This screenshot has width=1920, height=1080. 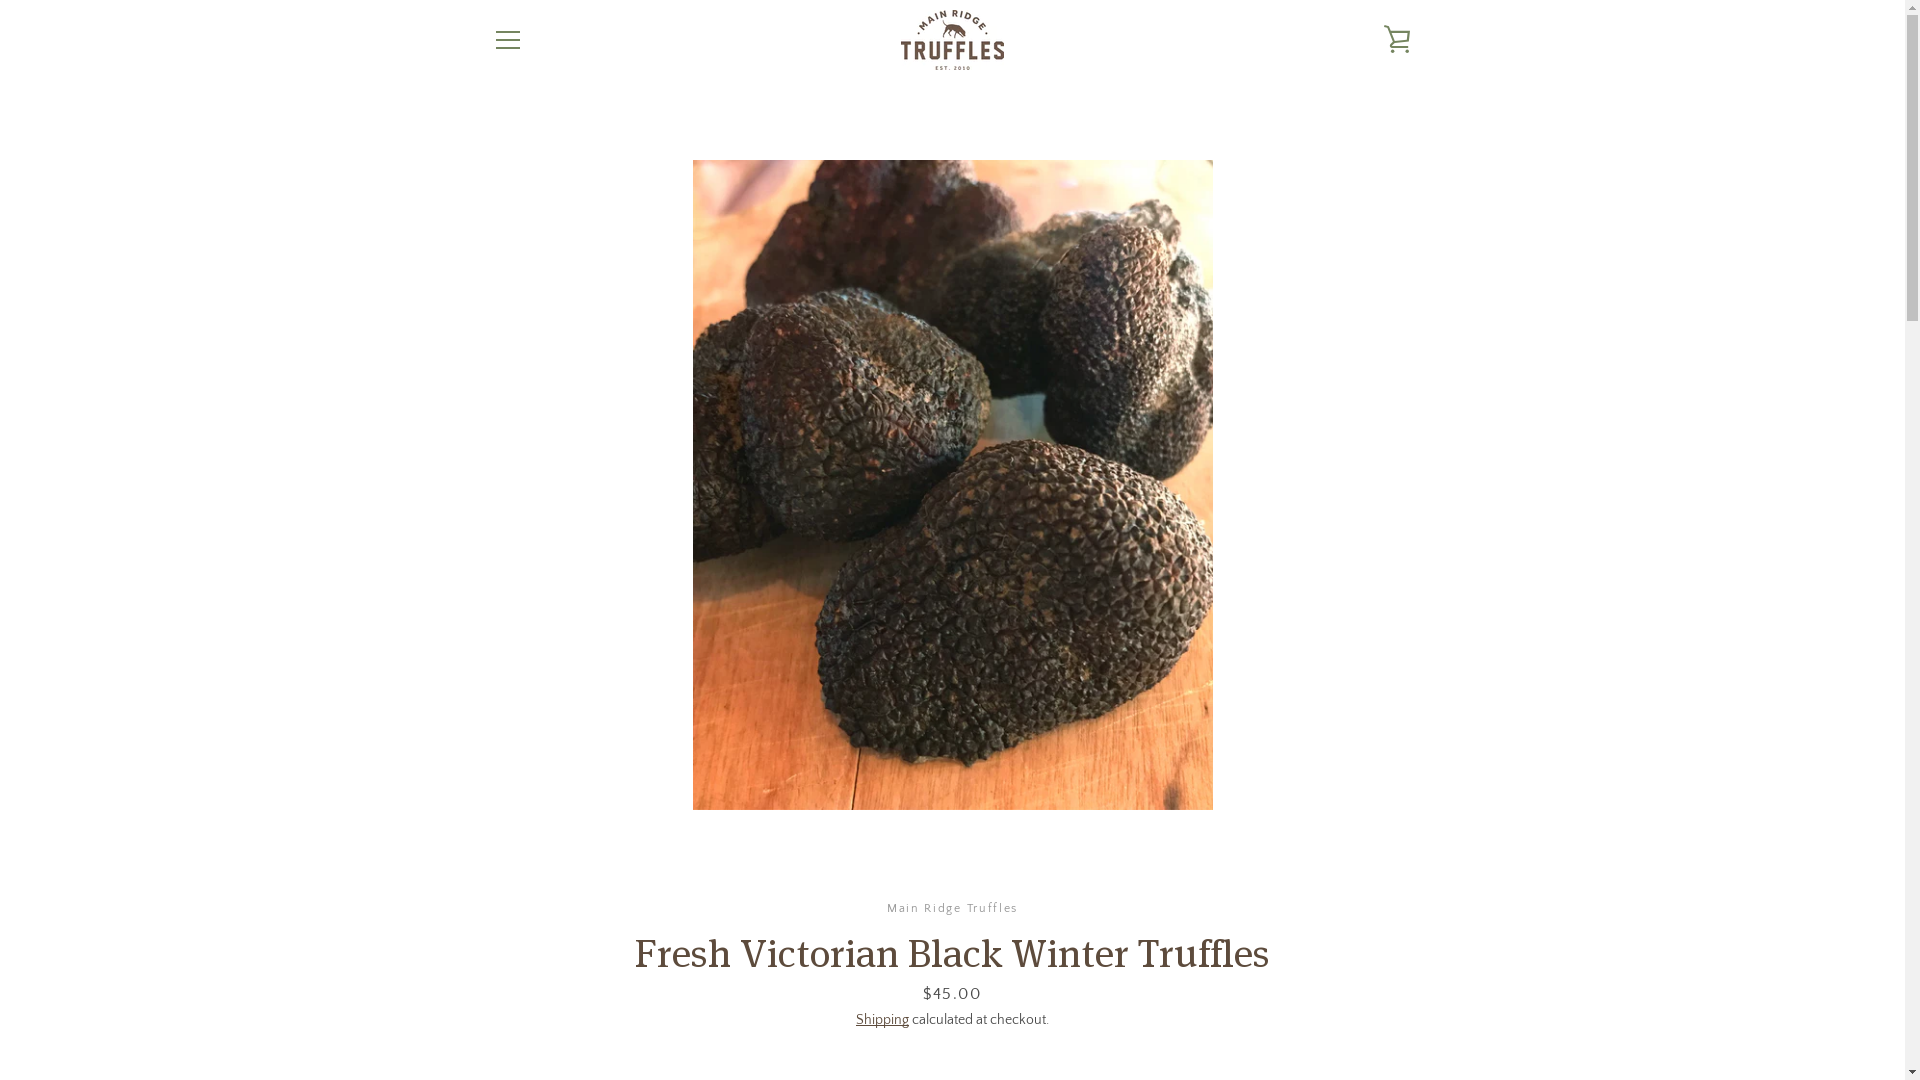 I want to click on Main Ridge Truffles, so click(x=1004, y=1010).